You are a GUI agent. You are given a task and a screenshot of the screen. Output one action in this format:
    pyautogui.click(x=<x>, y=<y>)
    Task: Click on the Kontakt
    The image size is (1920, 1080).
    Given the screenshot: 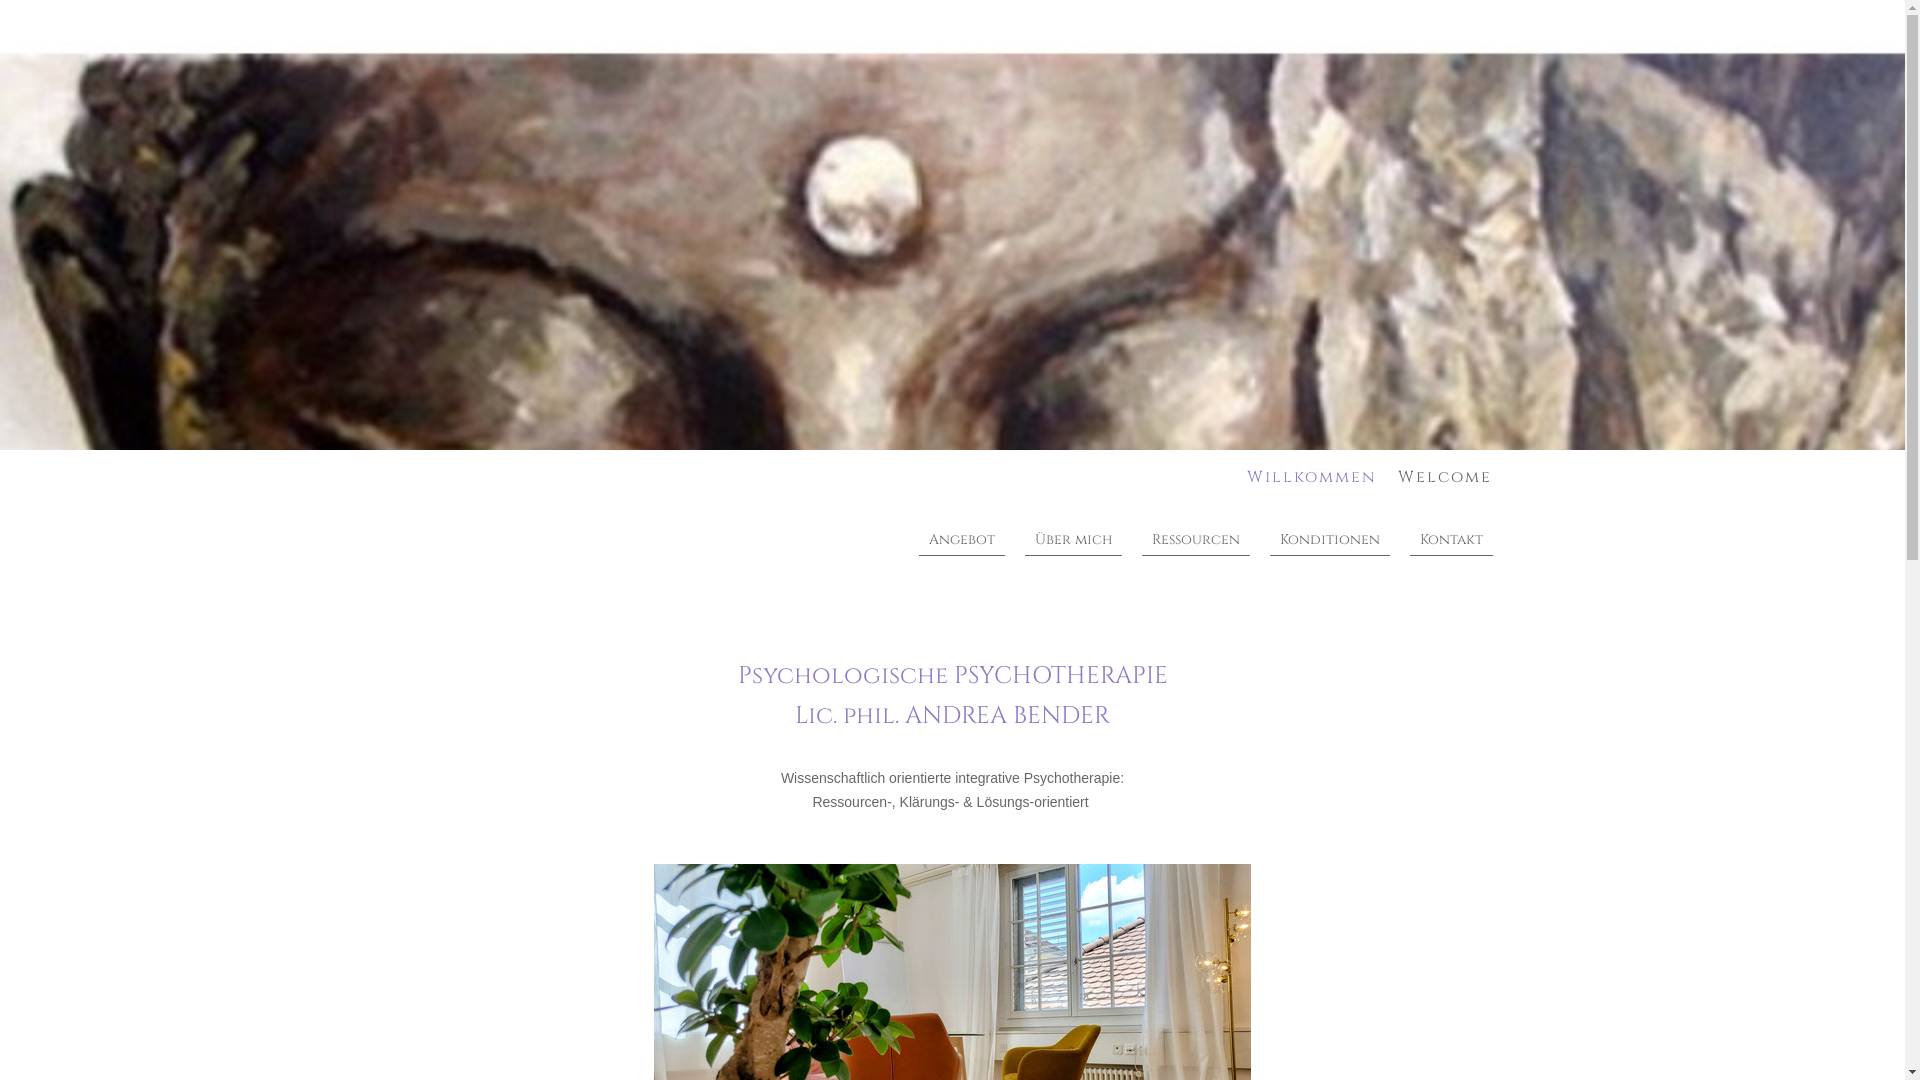 What is the action you would take?
    pyautogui.click(x=1452, y=540)
    